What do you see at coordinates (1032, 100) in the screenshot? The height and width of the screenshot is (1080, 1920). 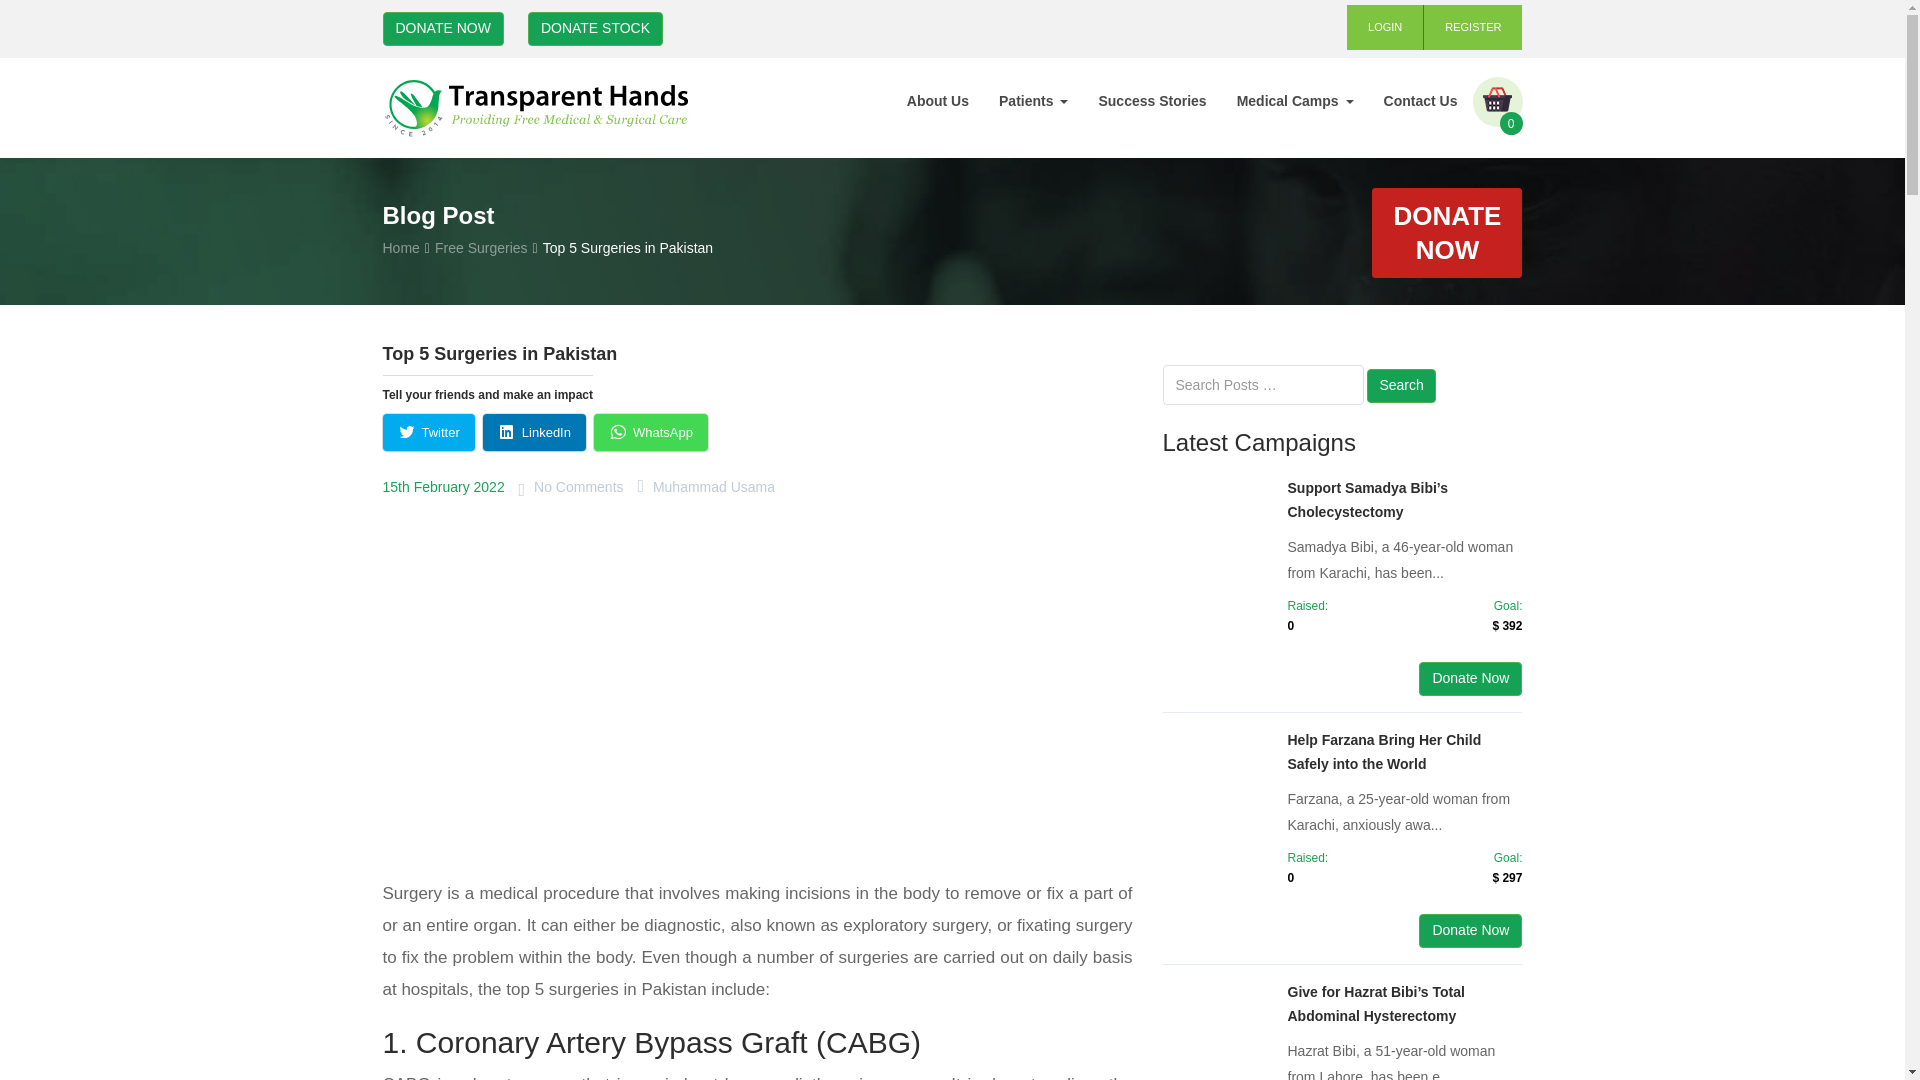 I see `Patients` at bounding box center [1032, 100].